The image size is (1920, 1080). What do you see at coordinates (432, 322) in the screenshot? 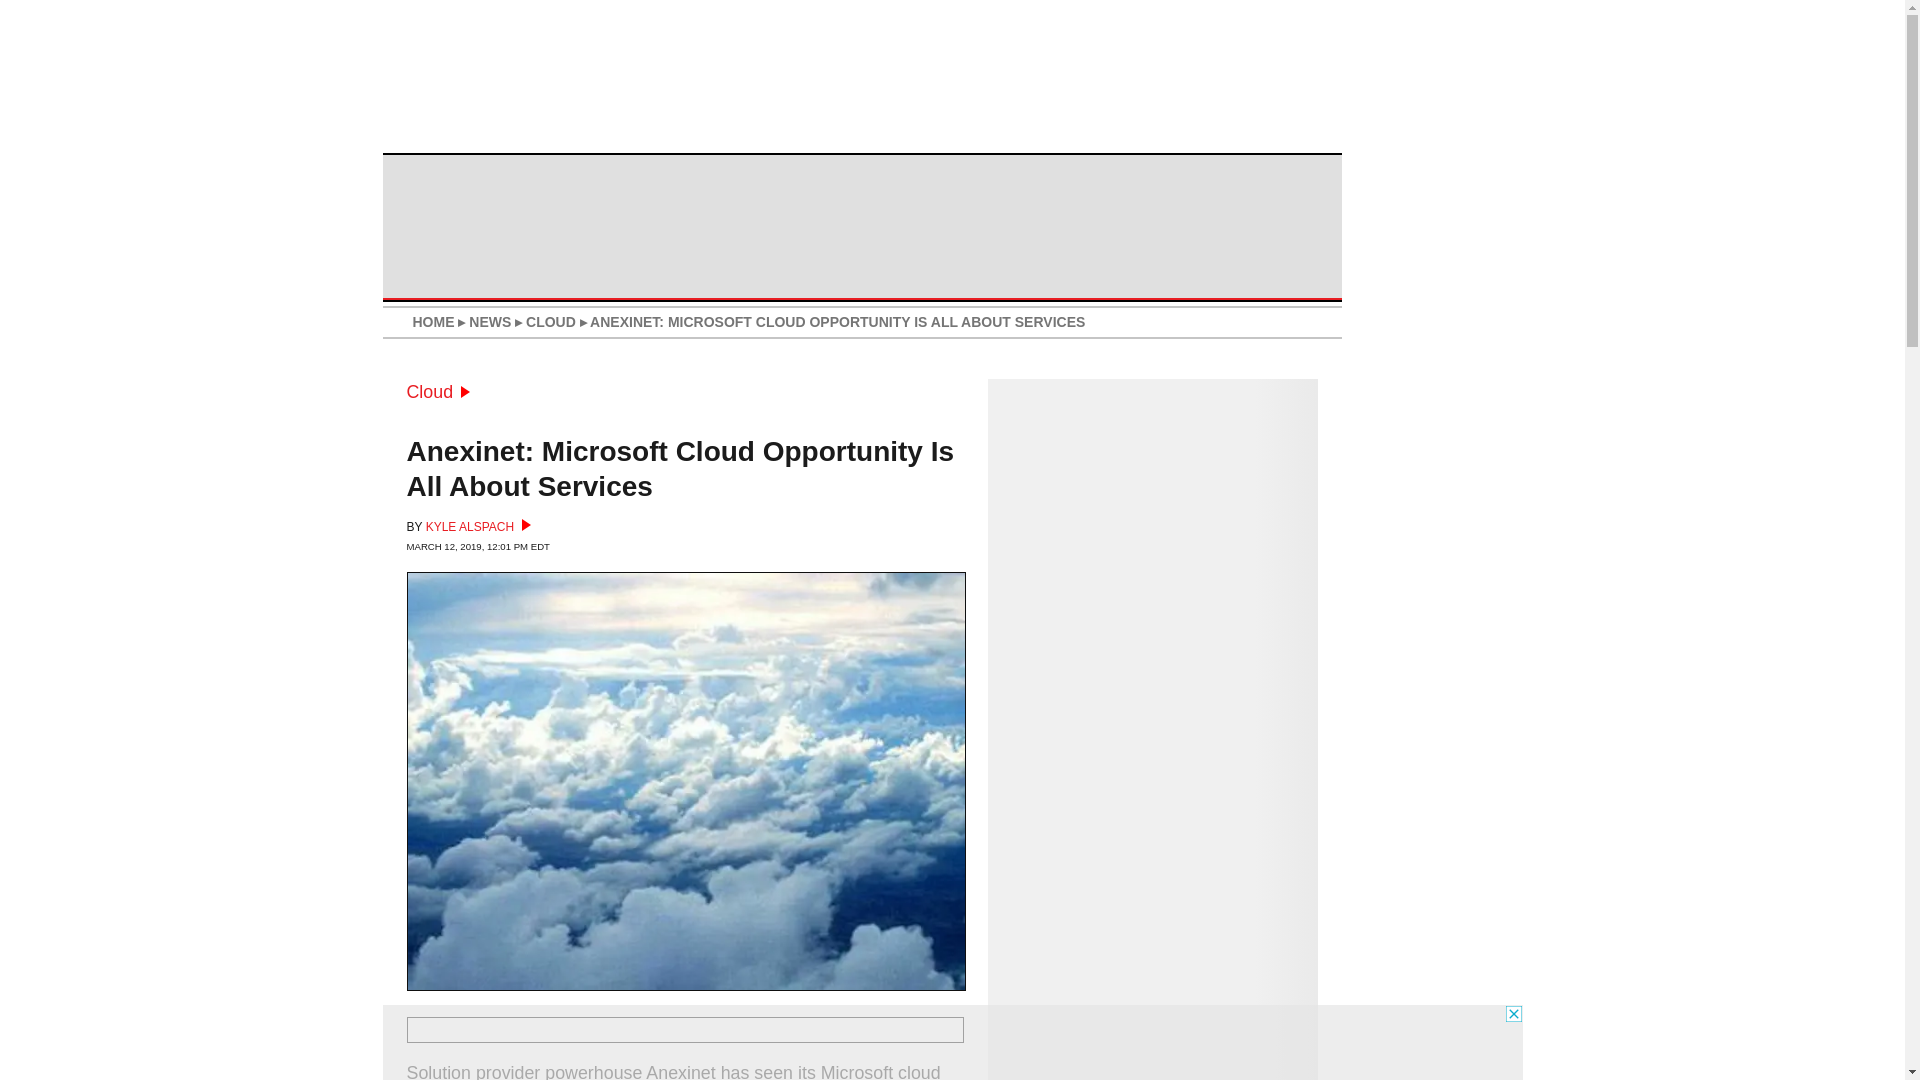
I see `HOME` at bounding box center [432, 322].